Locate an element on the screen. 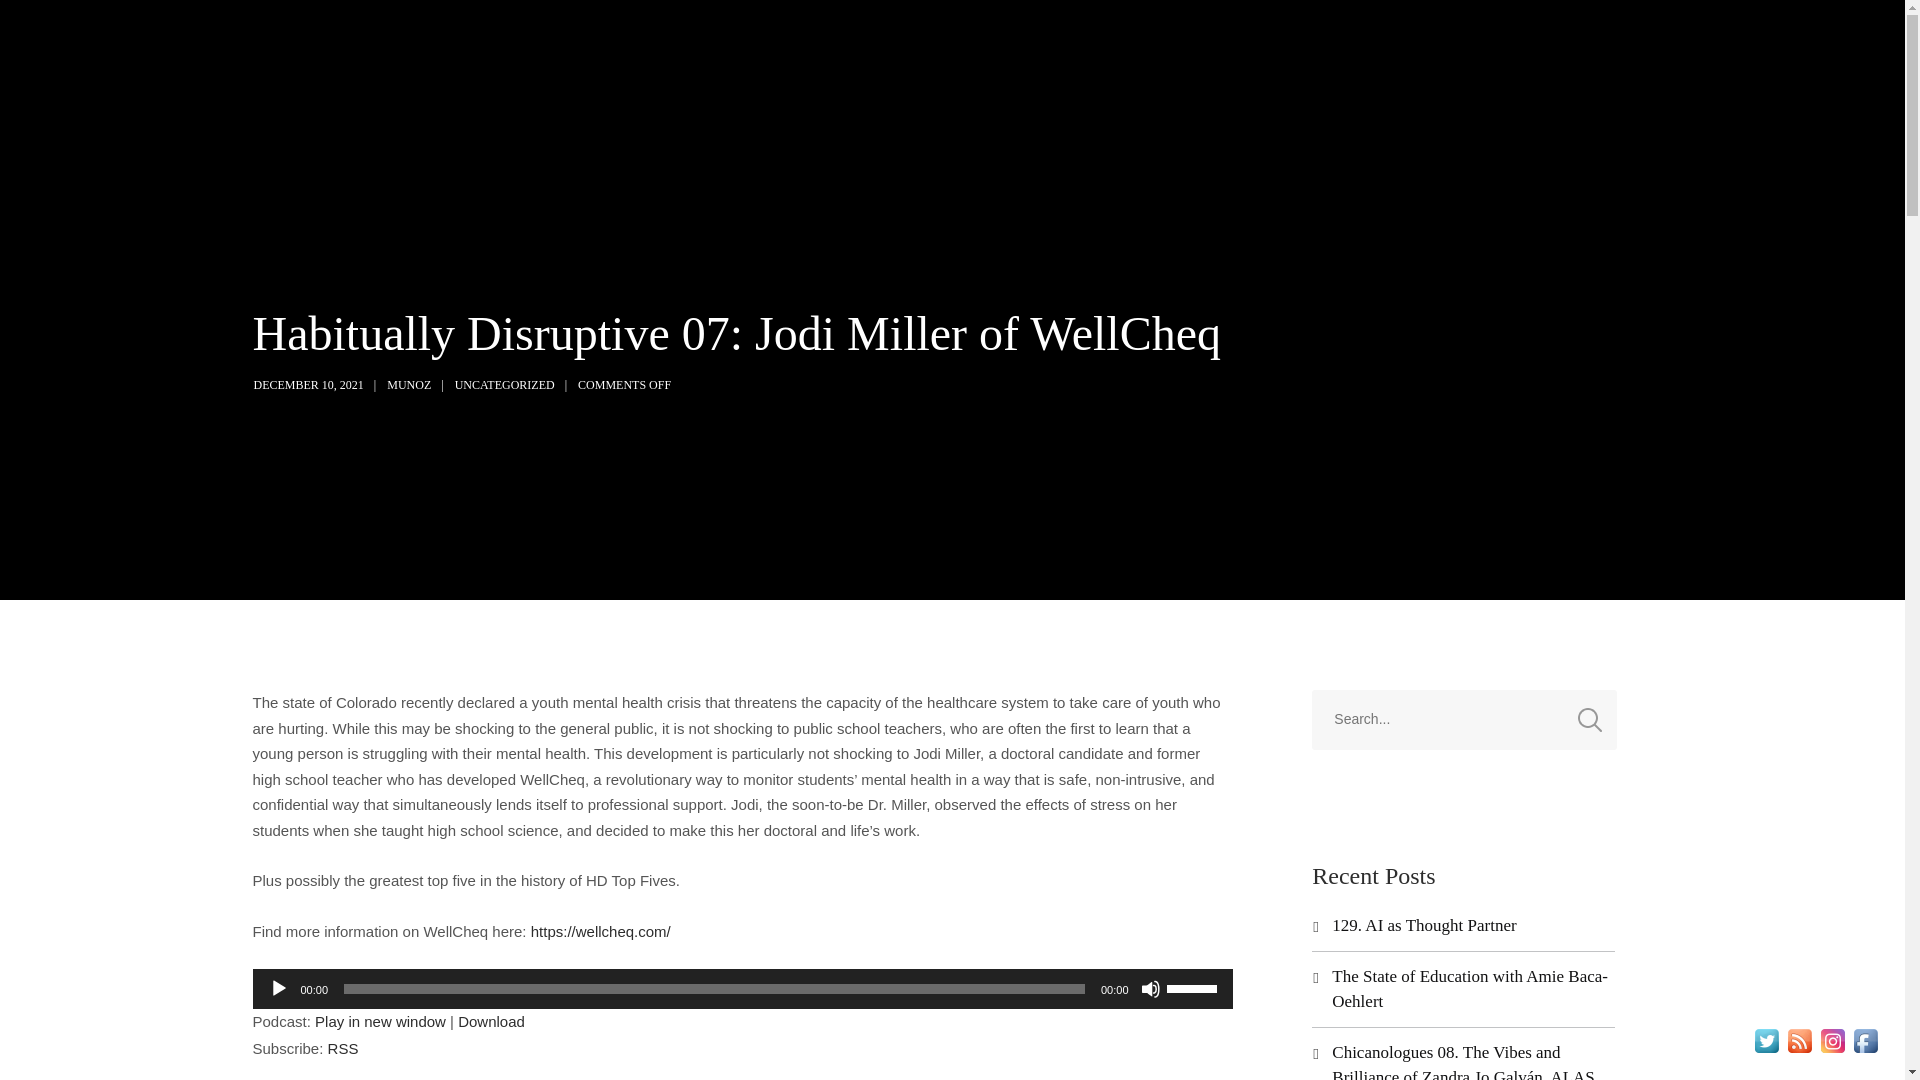 This screenshot has width=1920, height=1080. 129. AI as Thought Partner is located at coordinates (1424, 925).